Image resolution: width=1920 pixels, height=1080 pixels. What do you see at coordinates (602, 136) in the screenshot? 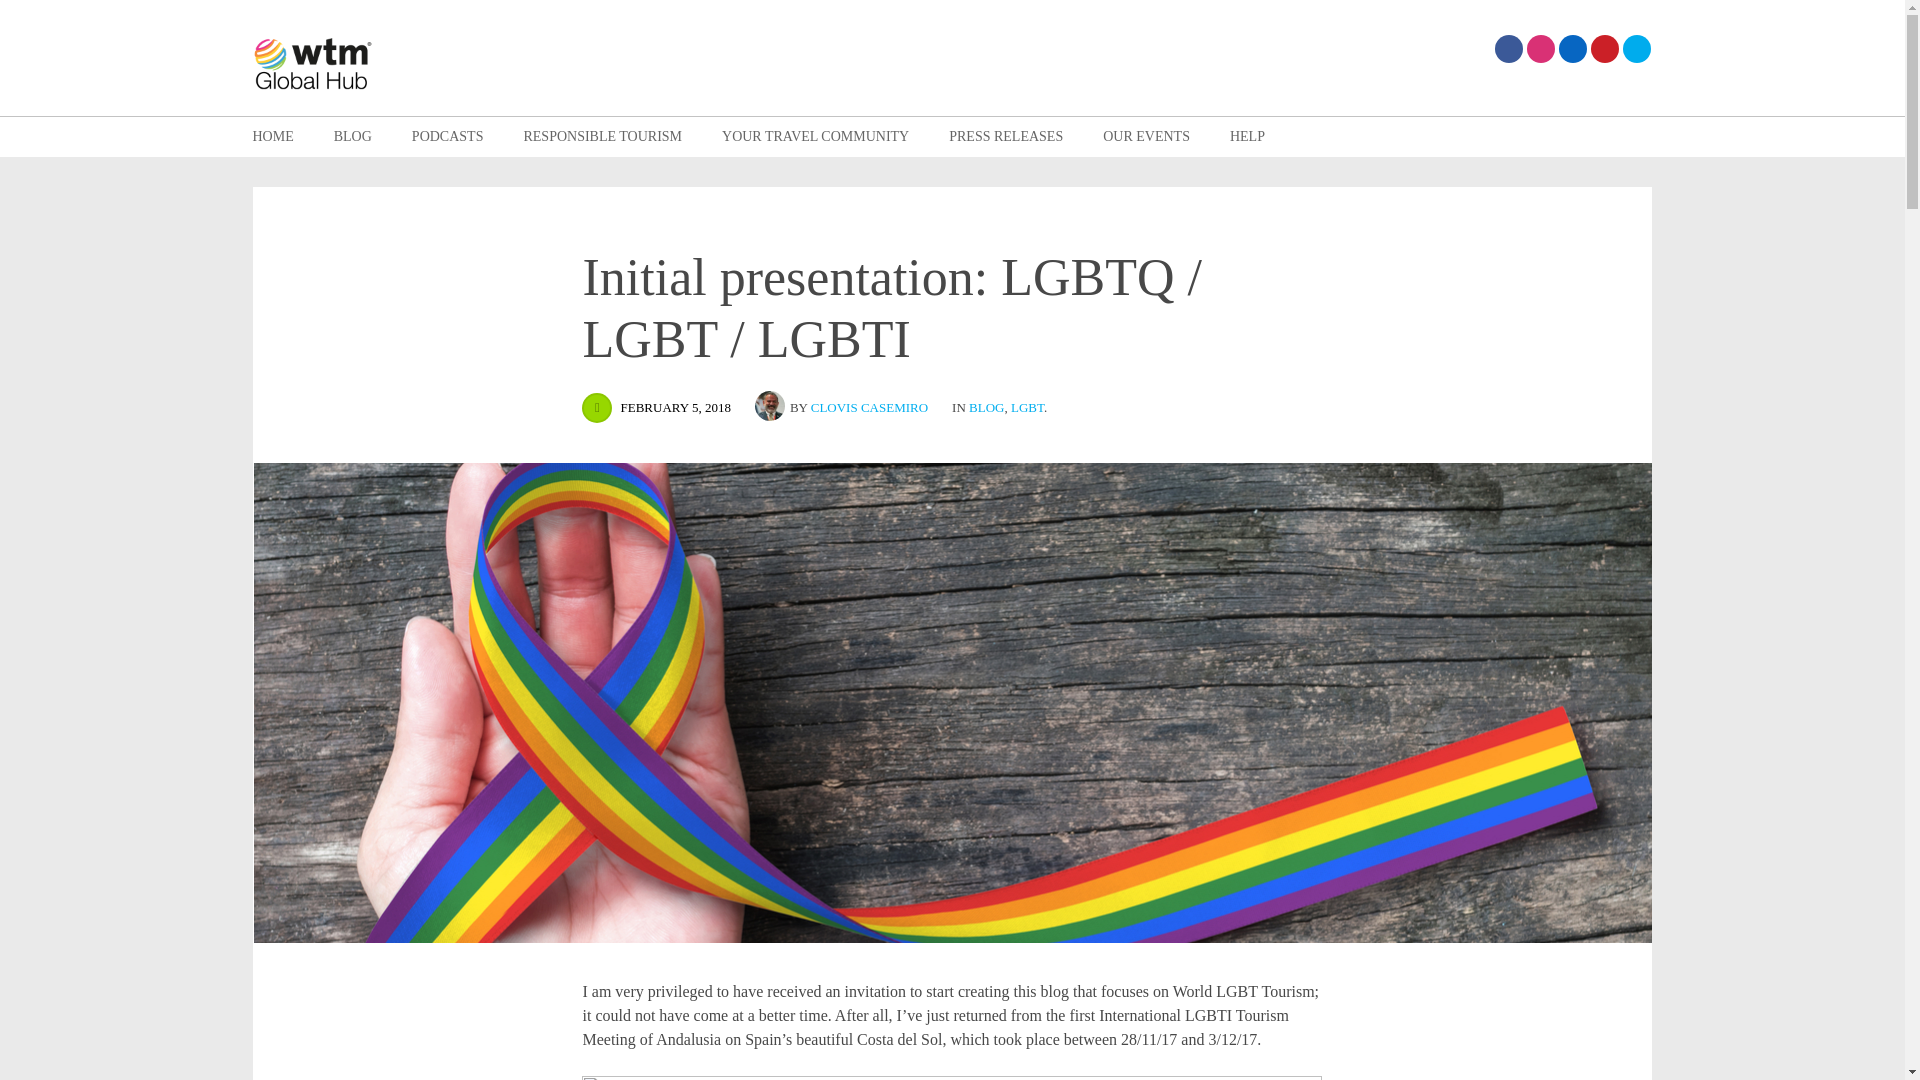
I see `RESPONSIBLE TOURISM` at bounding box center [602, 136].